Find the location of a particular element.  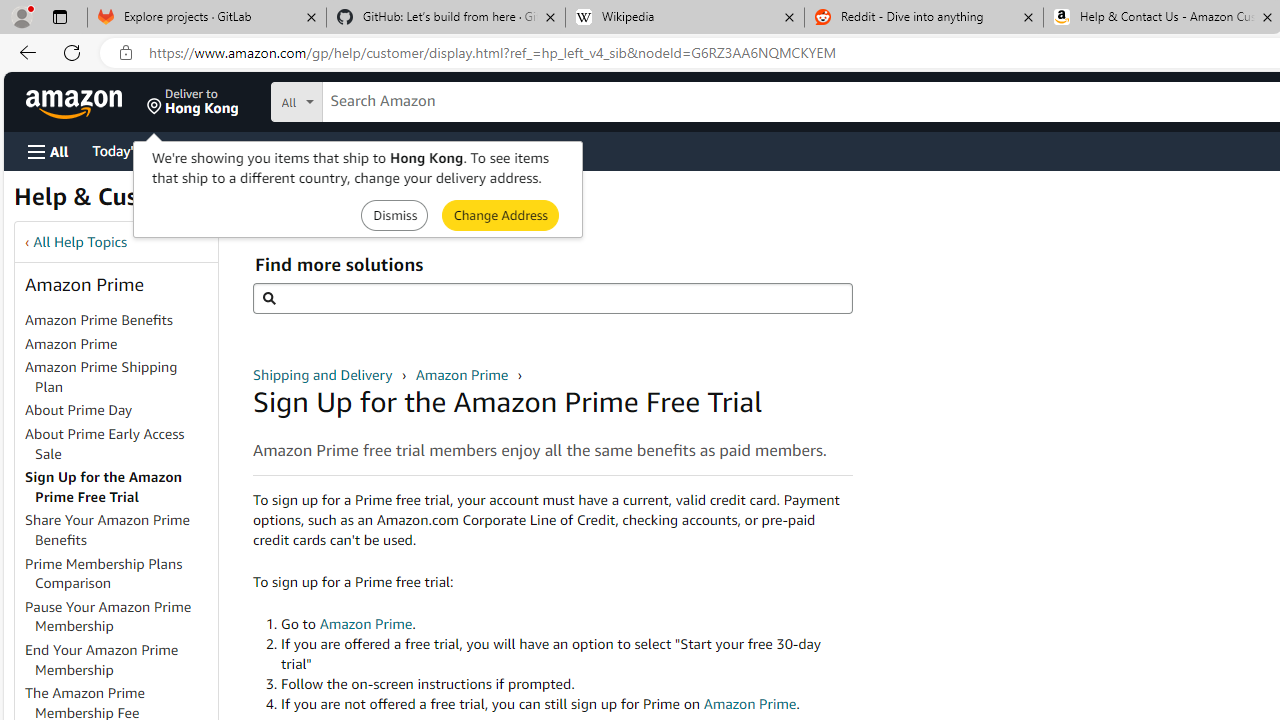

Amazon Prime Shipping Plan is located at coordinates (101, 376).